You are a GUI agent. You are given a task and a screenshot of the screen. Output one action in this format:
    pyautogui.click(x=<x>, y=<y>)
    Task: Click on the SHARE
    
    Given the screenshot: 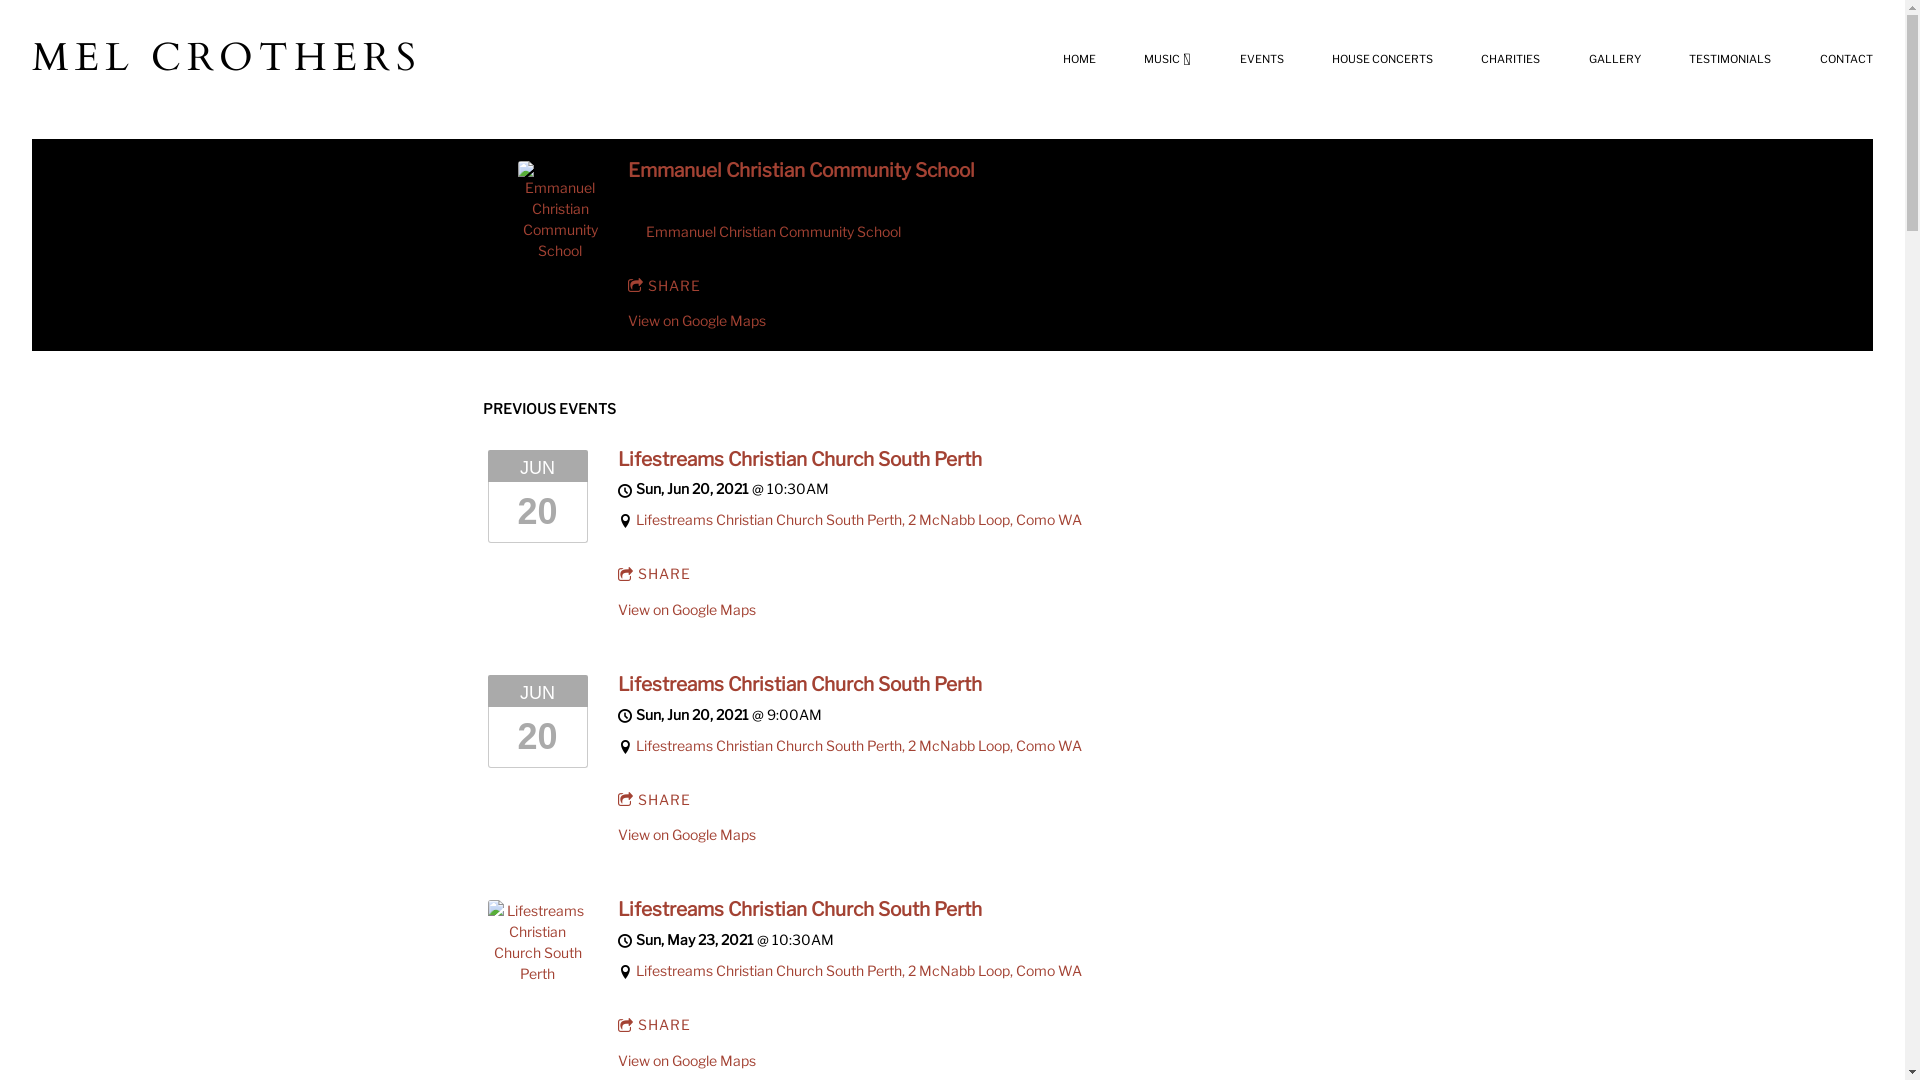 What is the action you would take?
    pyautogui.click(x=665, y=286)
    